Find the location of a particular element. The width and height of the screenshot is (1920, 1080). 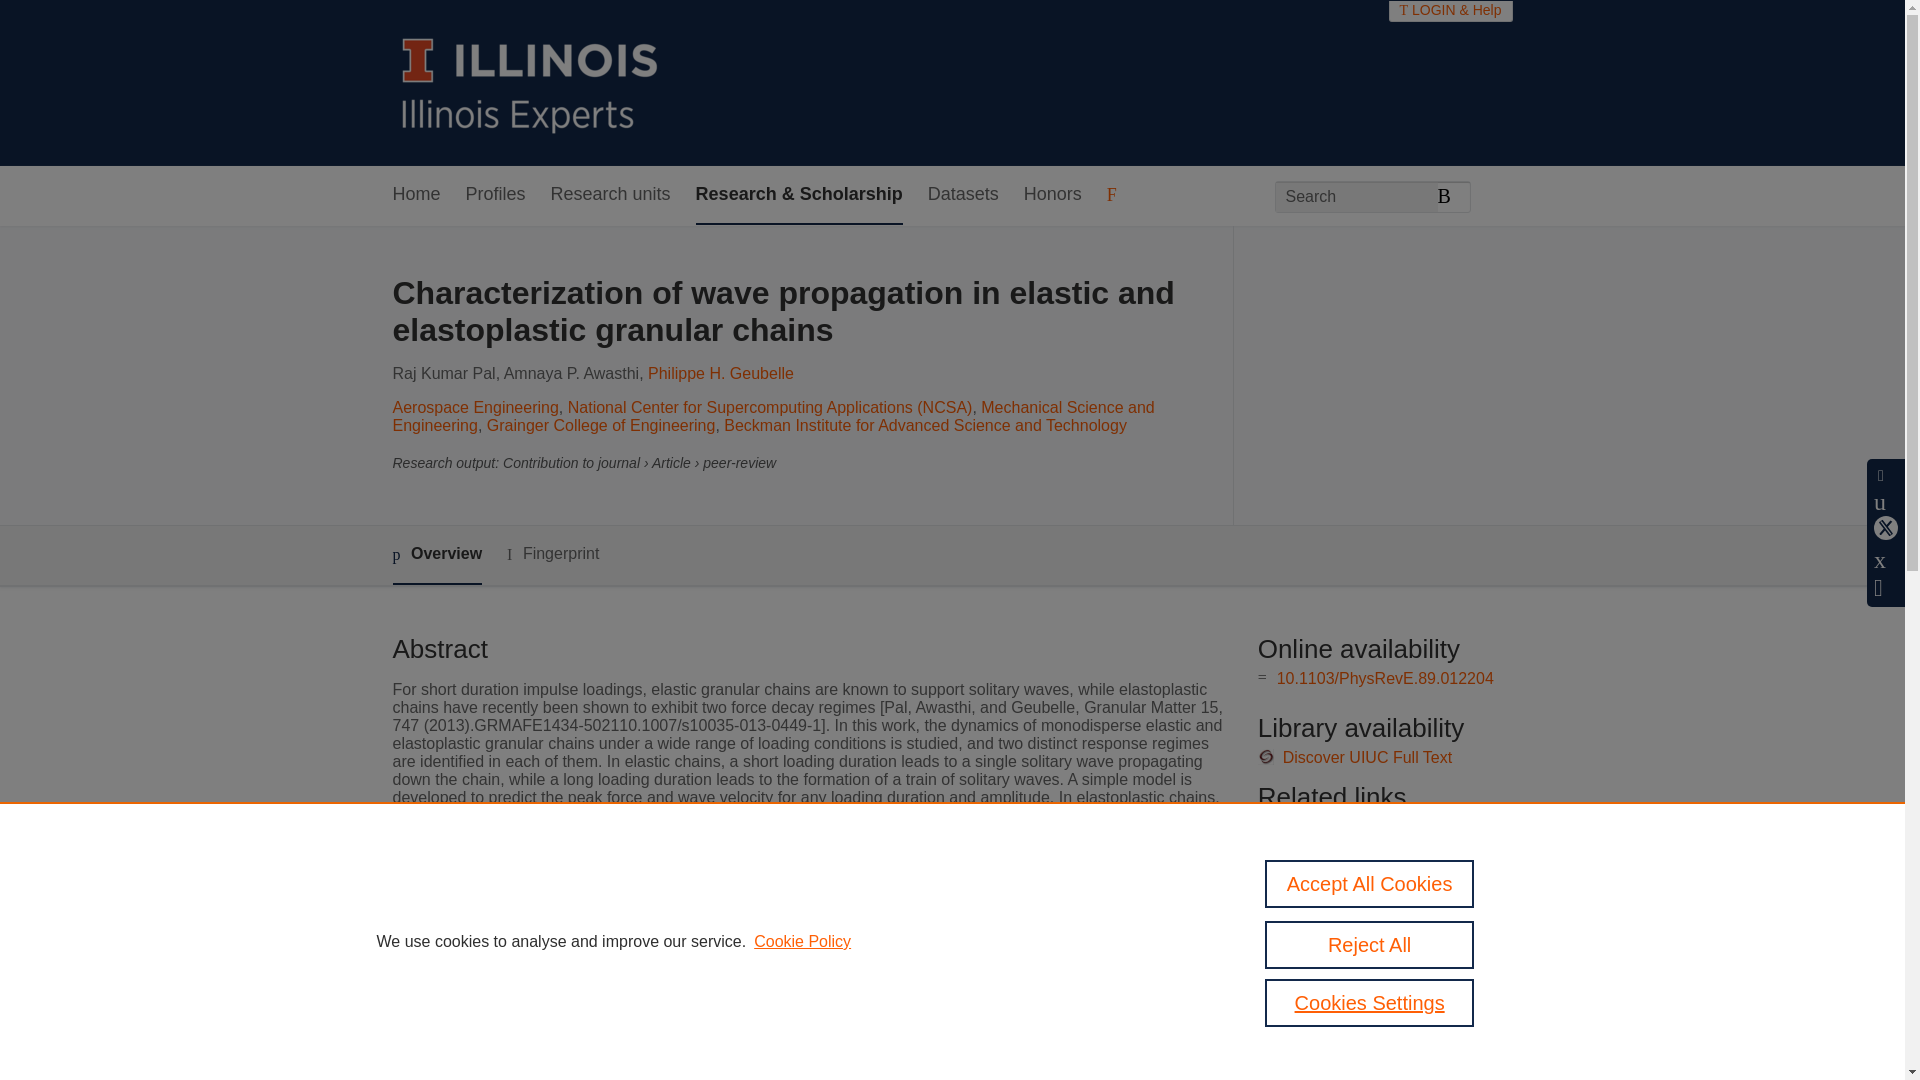

Research units is located at coordinates (610, 195).